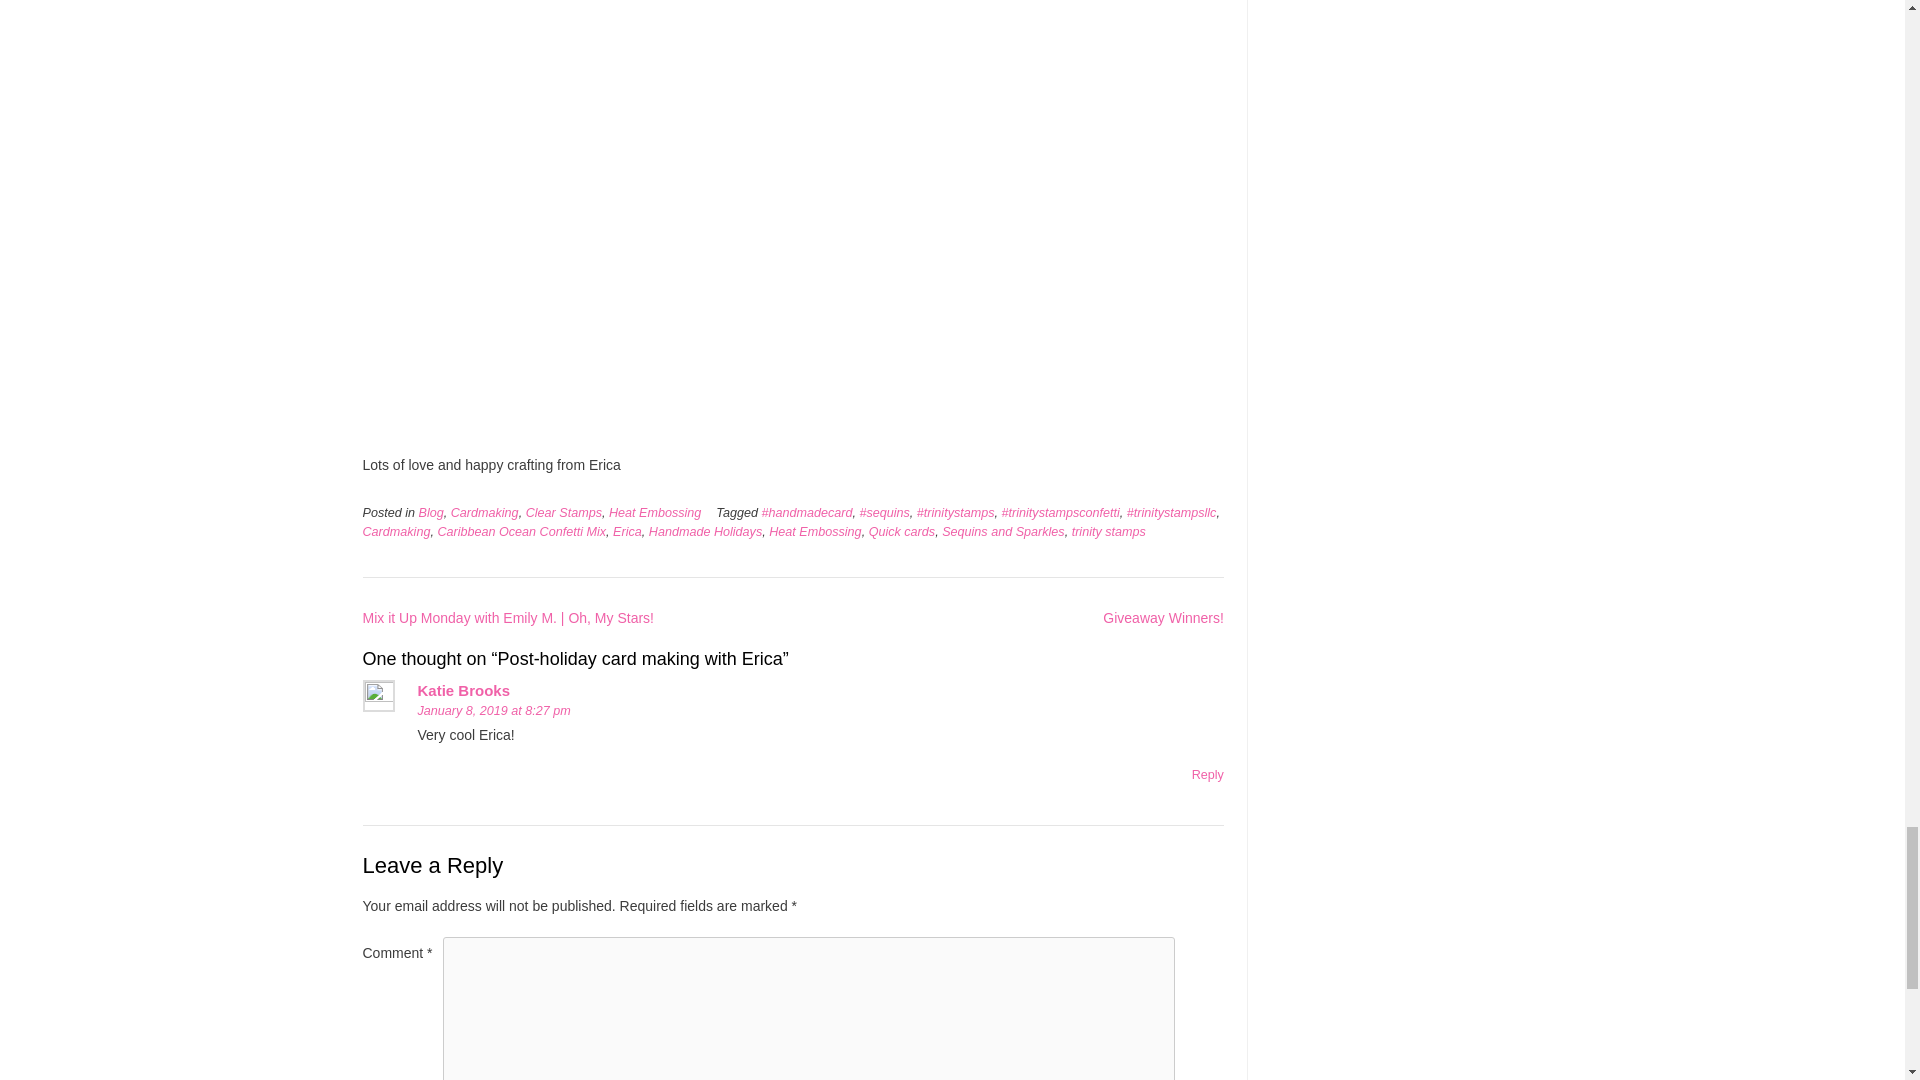  Describe the element at coordinates (564, 512) in the screenshot. I see `Clear Stamps` at that location.